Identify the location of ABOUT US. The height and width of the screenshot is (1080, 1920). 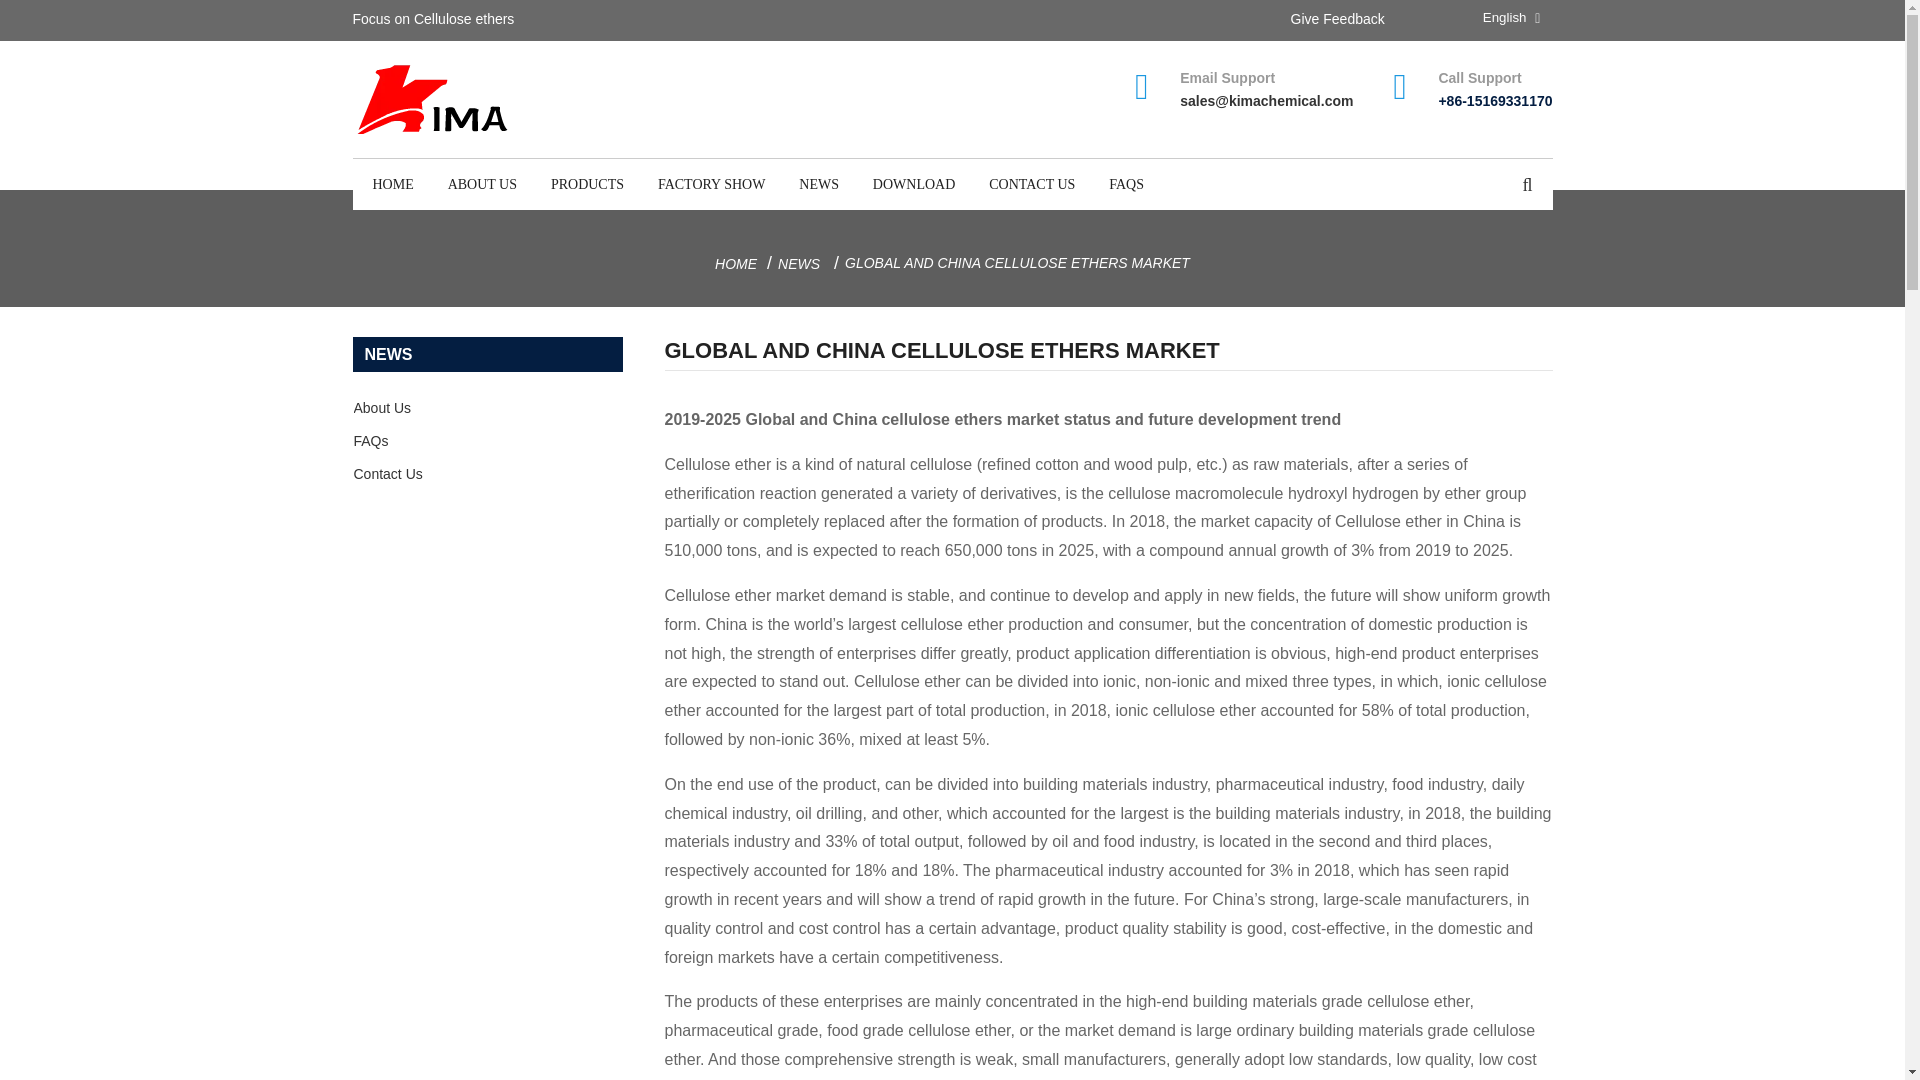
(482, 184).